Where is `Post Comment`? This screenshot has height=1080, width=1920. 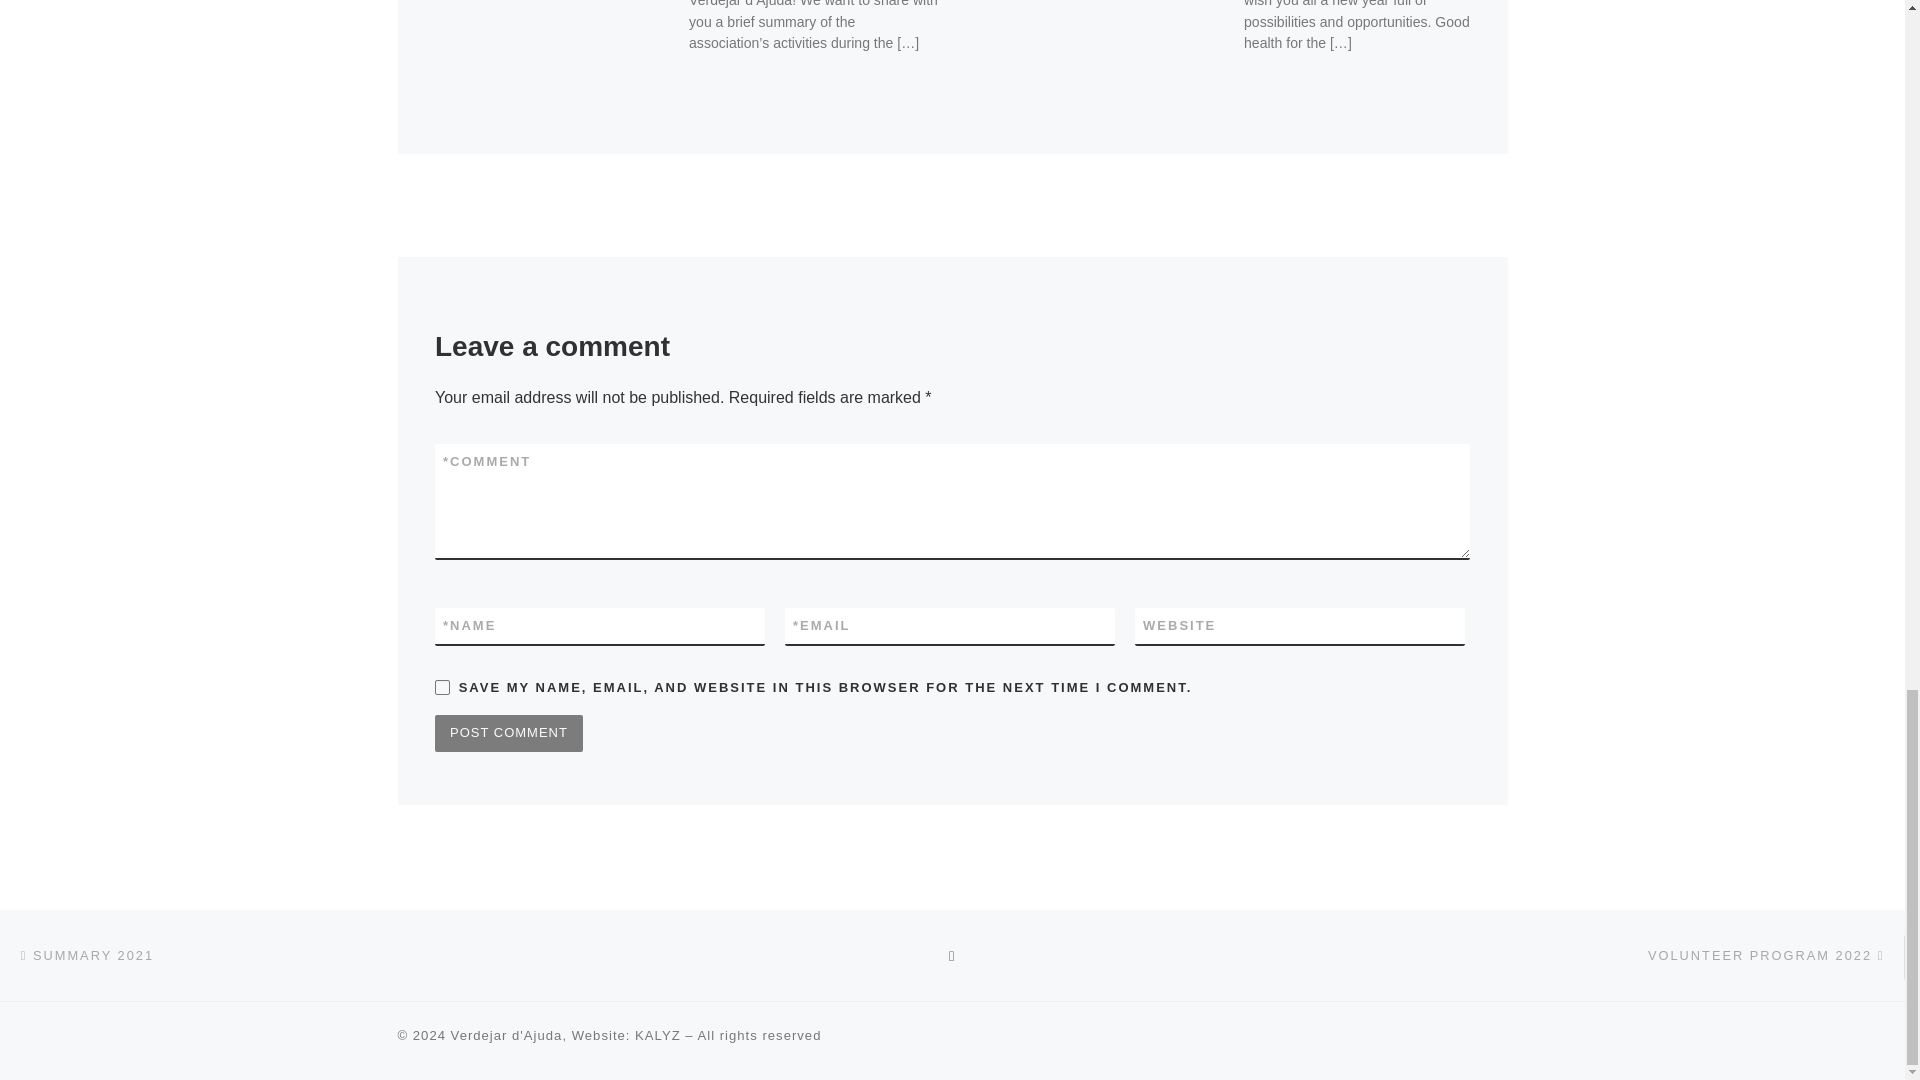 Post Comment is located at coordinates (509, 732).